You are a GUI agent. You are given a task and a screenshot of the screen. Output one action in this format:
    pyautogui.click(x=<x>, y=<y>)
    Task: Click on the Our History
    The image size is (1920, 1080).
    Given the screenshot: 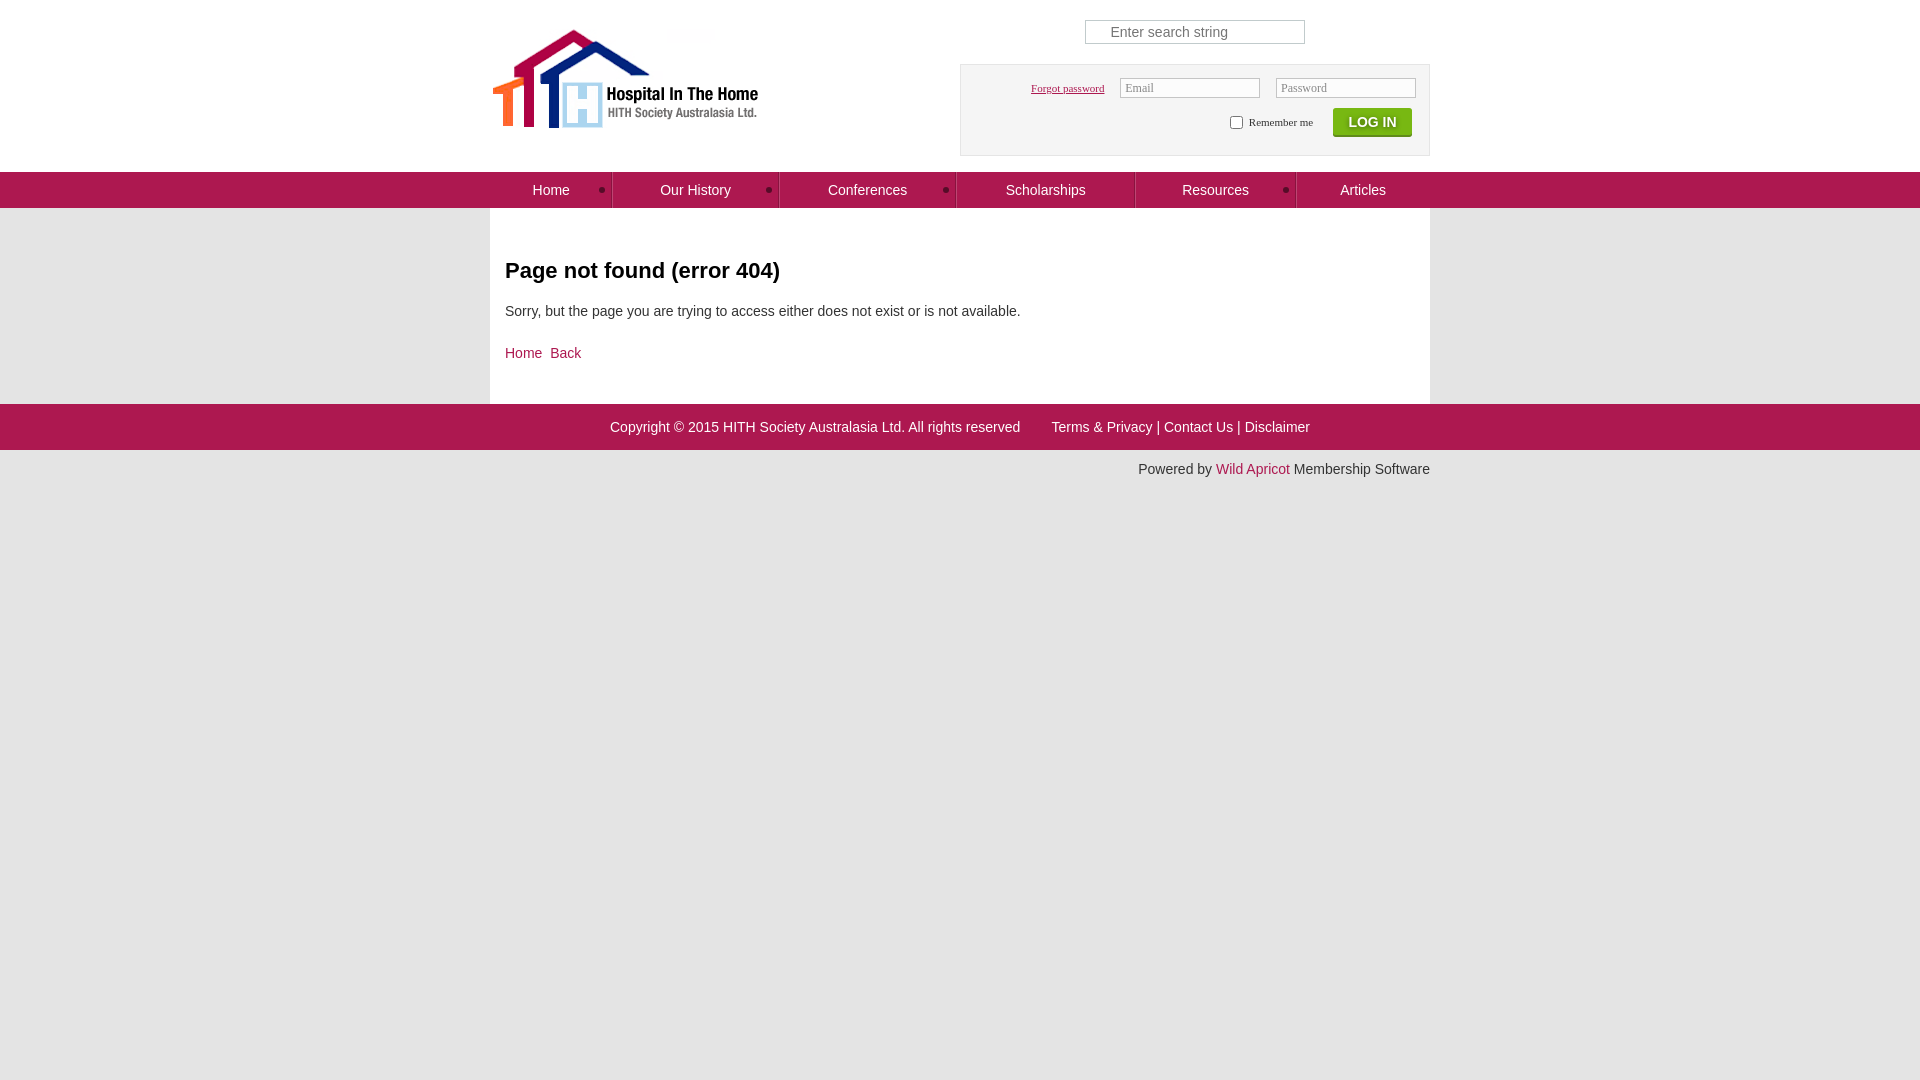 What is the action you would take?
    pyautogui.click(x=695, y=190)
    